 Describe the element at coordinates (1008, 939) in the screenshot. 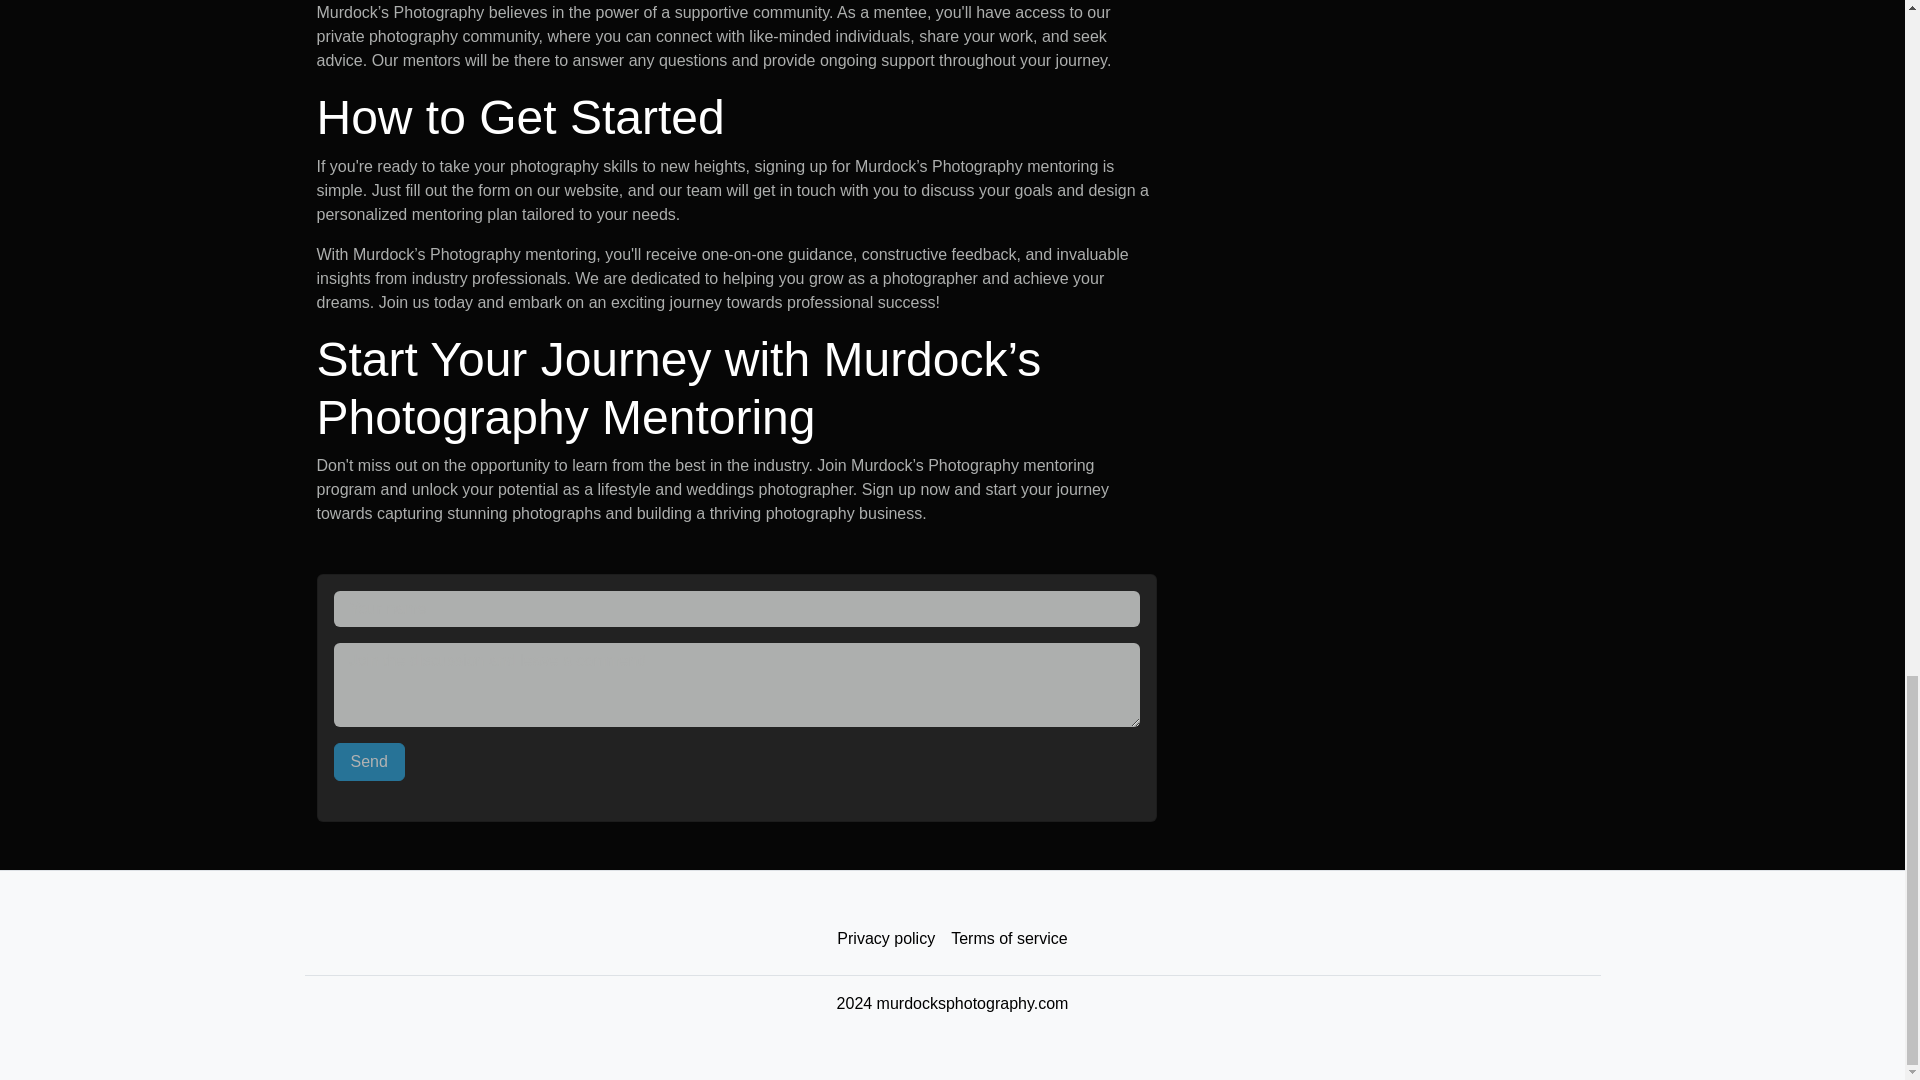

I see `Terms of service` at that location.